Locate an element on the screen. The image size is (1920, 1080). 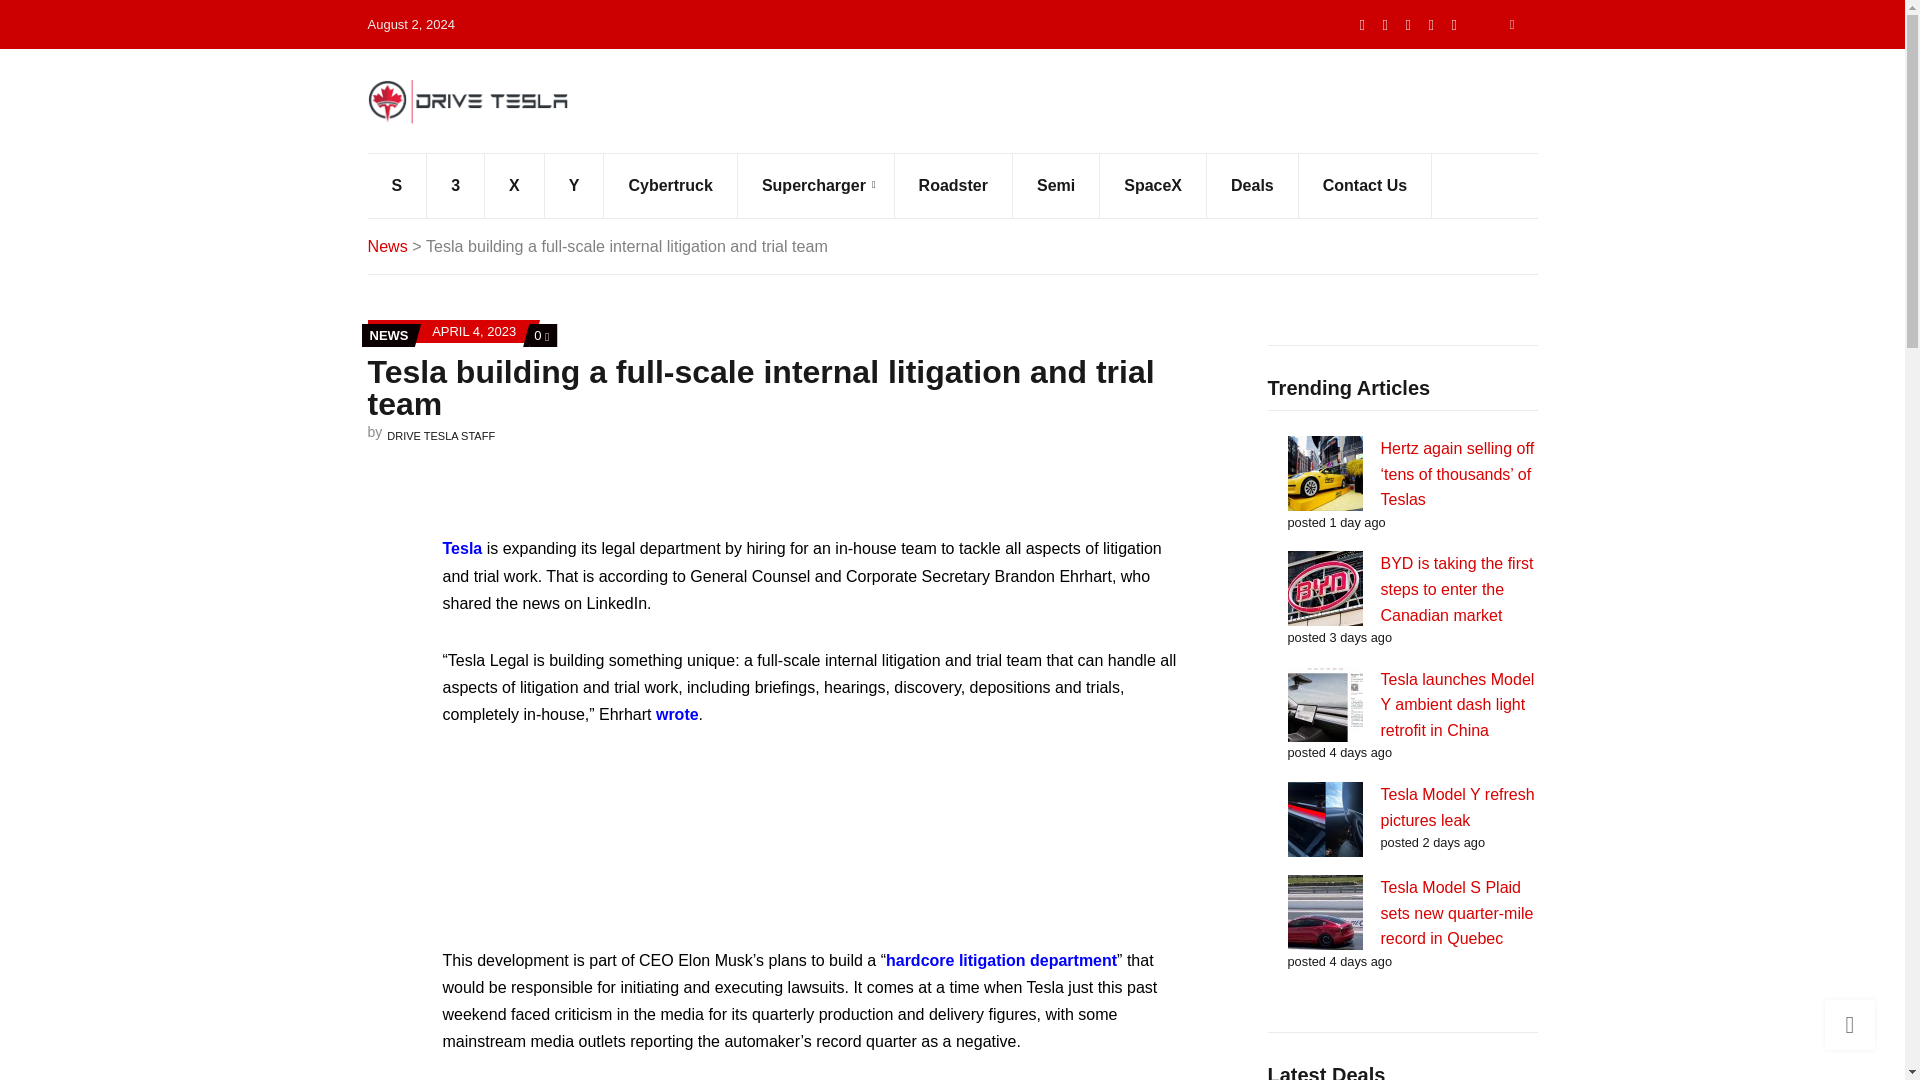
DRIVE TESLA STAFF is located at coordinates (441, 435).